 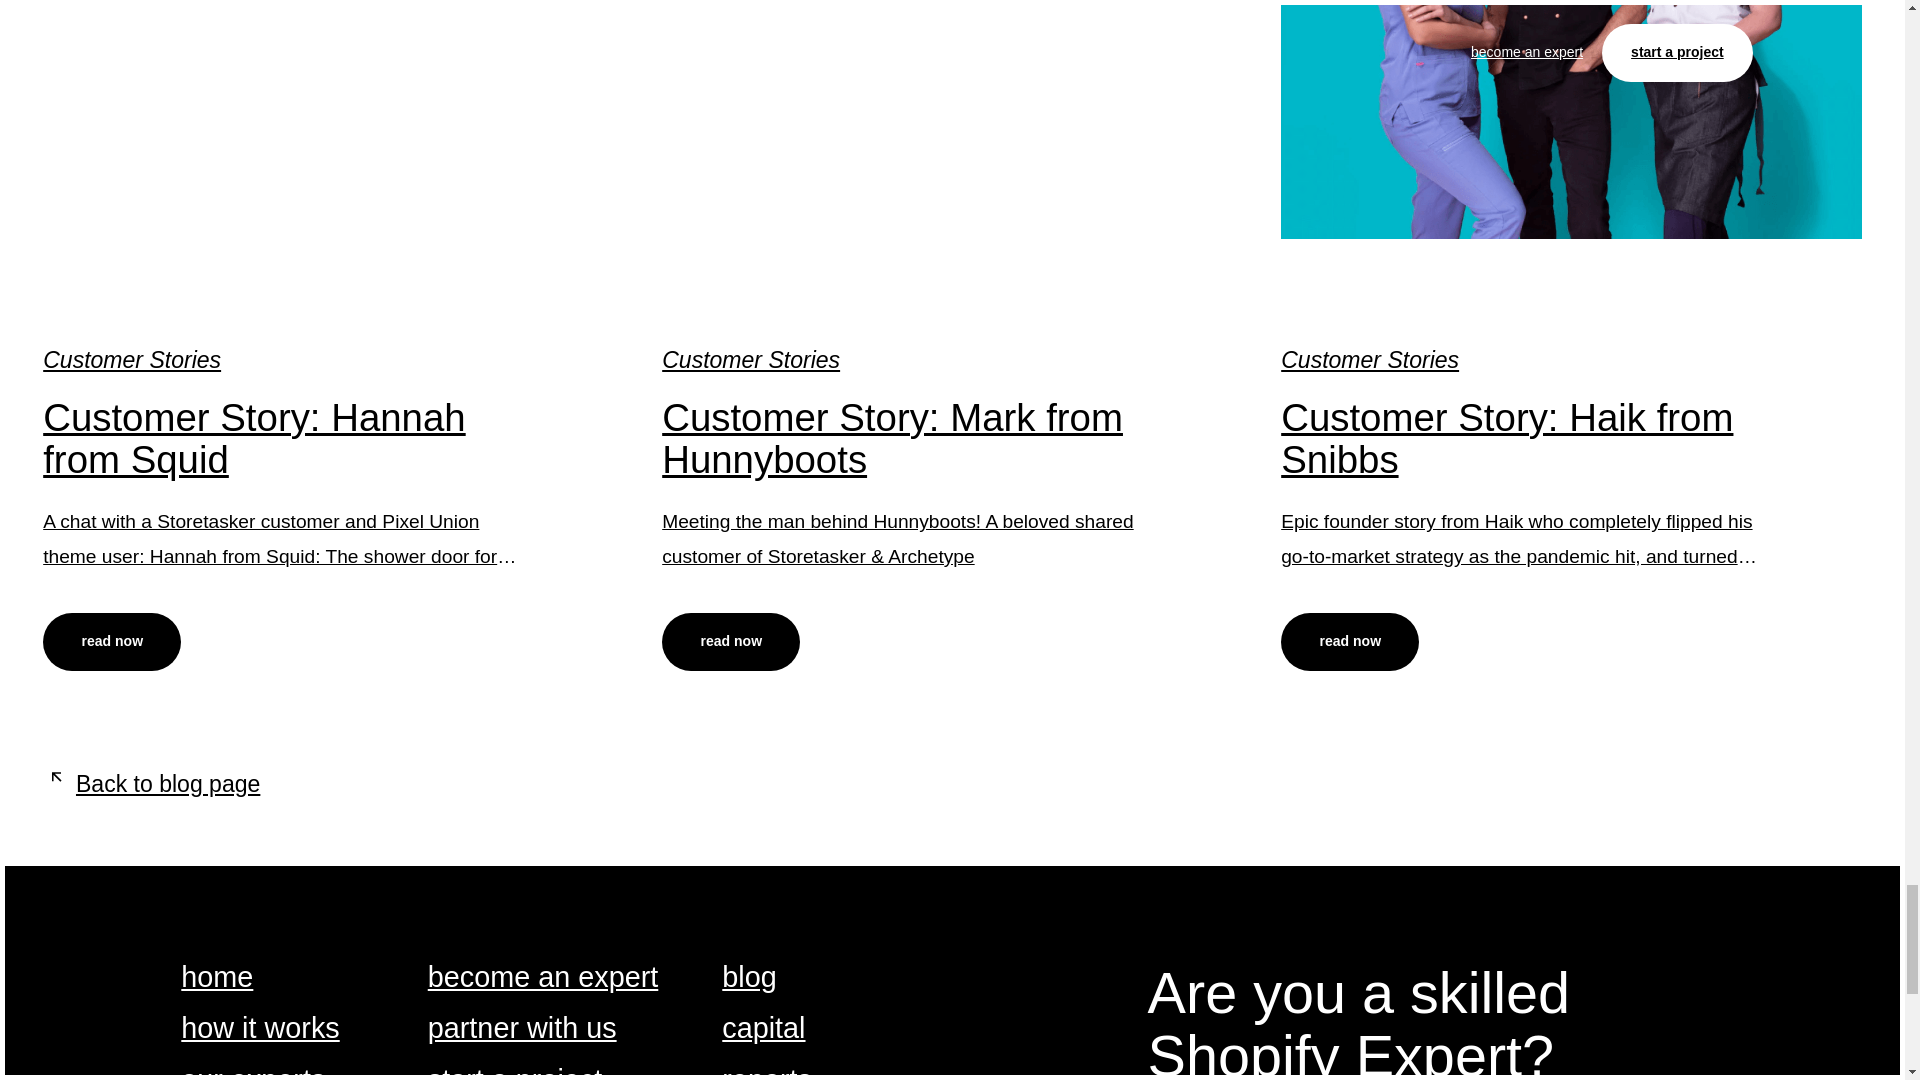 What do you see at coordinates (260, 1030) in the screenshot?
I see `how it works` at bounding box center [260, 1030].